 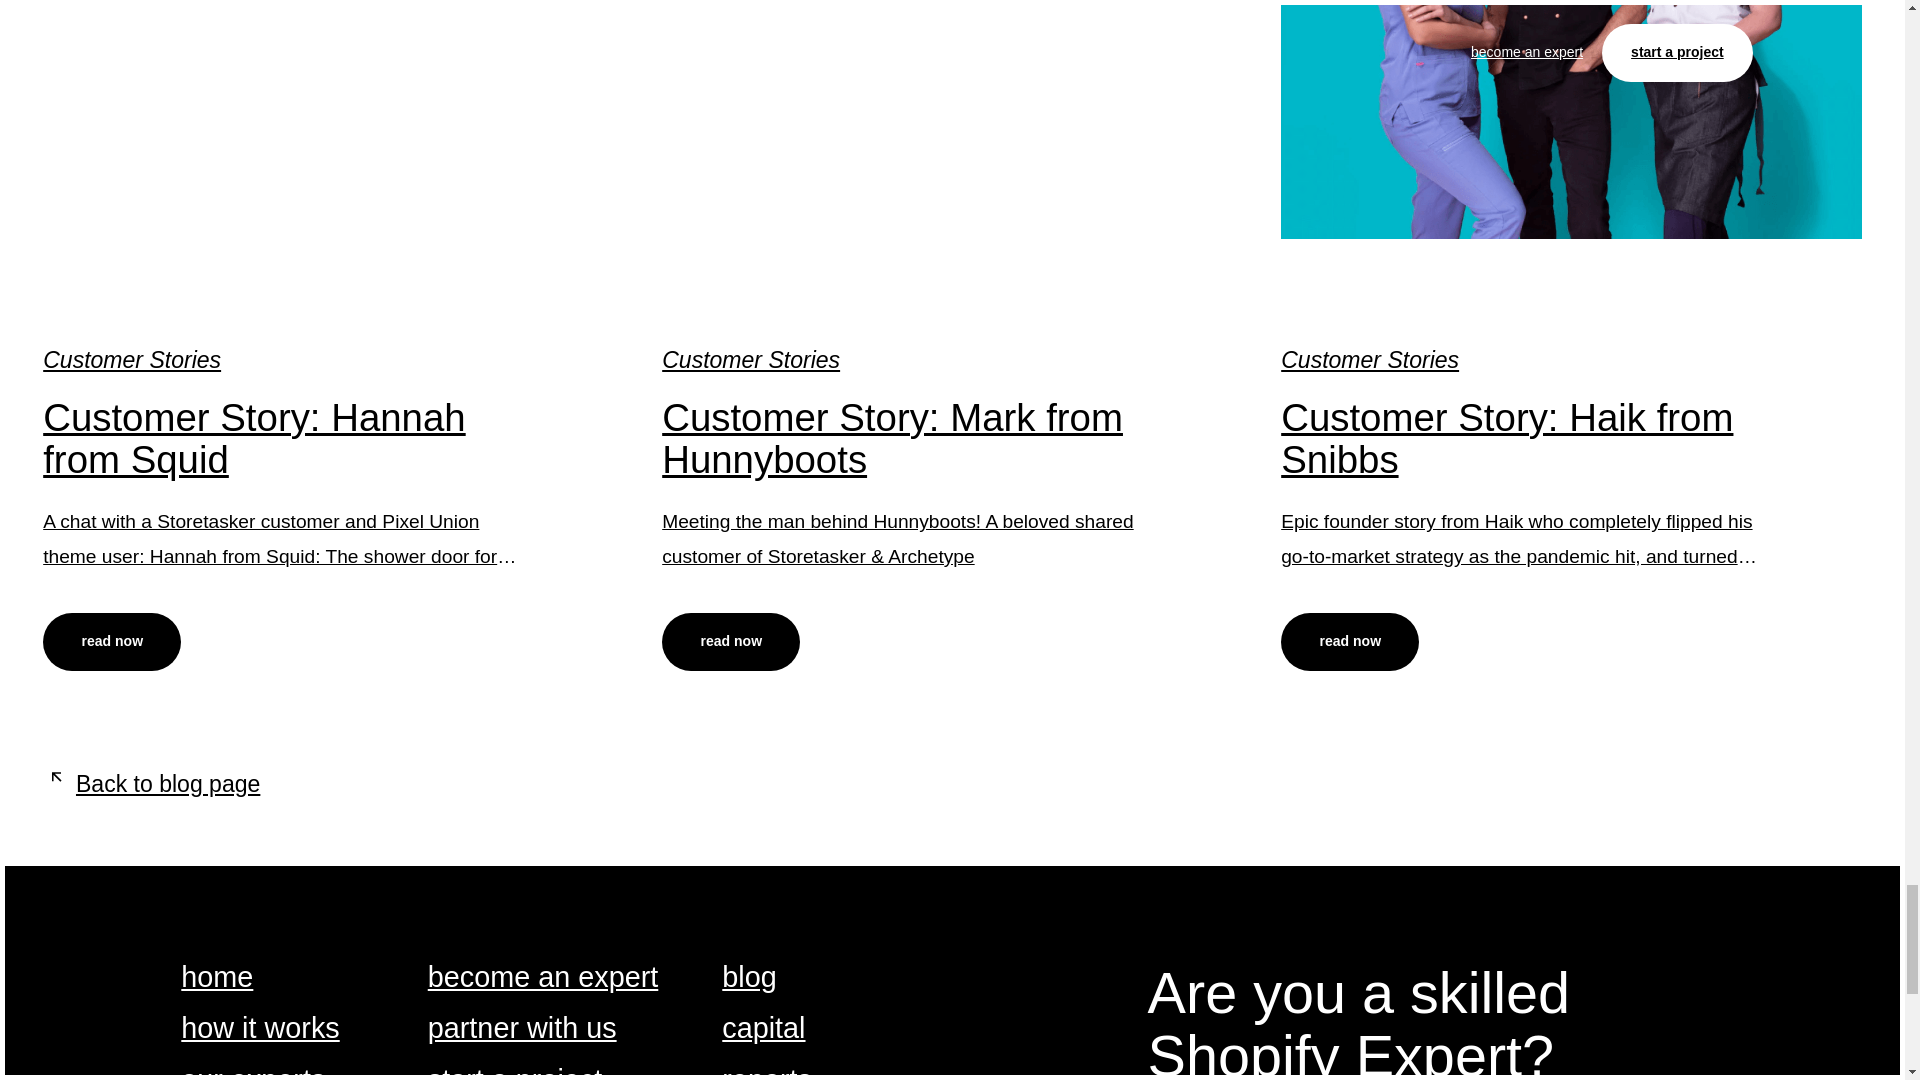 What do you see at coordinates (260, 1030) in the screenshot?
I see `how it works` at bounding box center [260, 1030].